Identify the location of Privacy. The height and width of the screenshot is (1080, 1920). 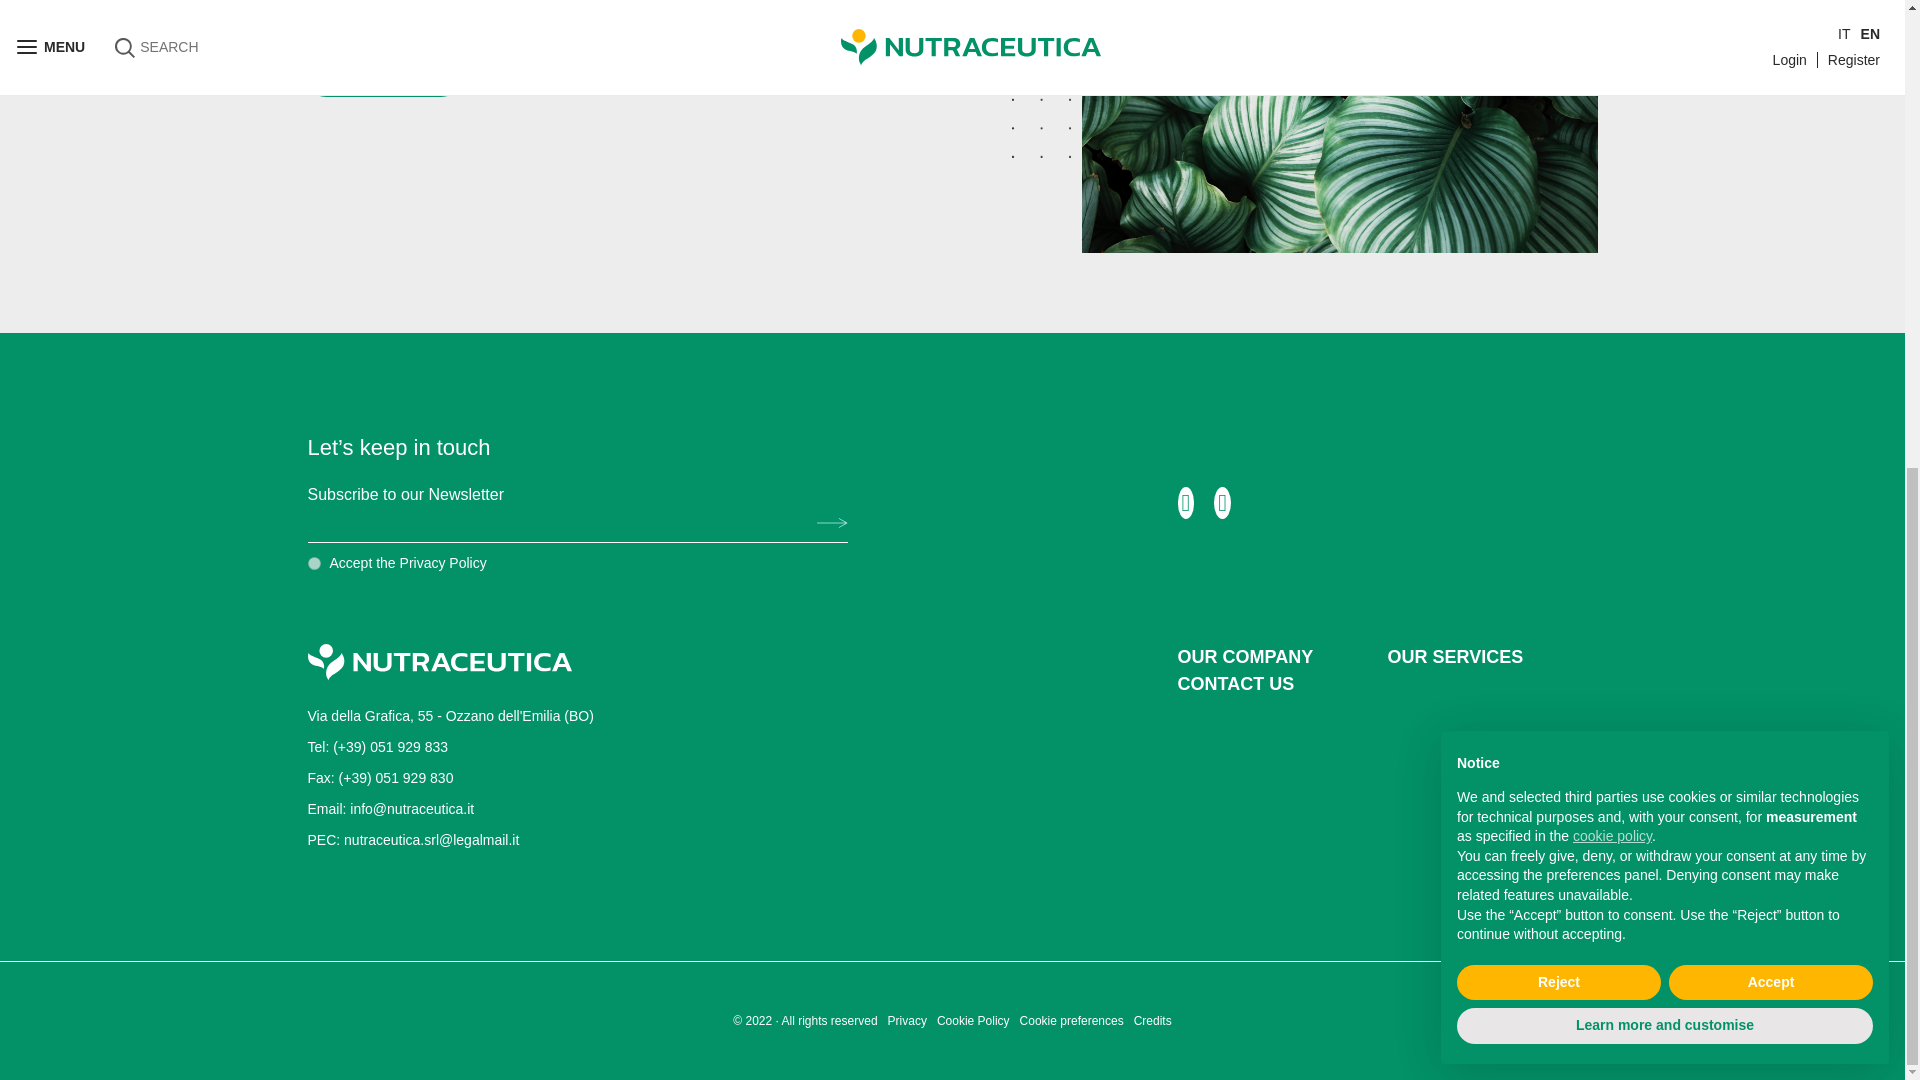
(907, 1020).